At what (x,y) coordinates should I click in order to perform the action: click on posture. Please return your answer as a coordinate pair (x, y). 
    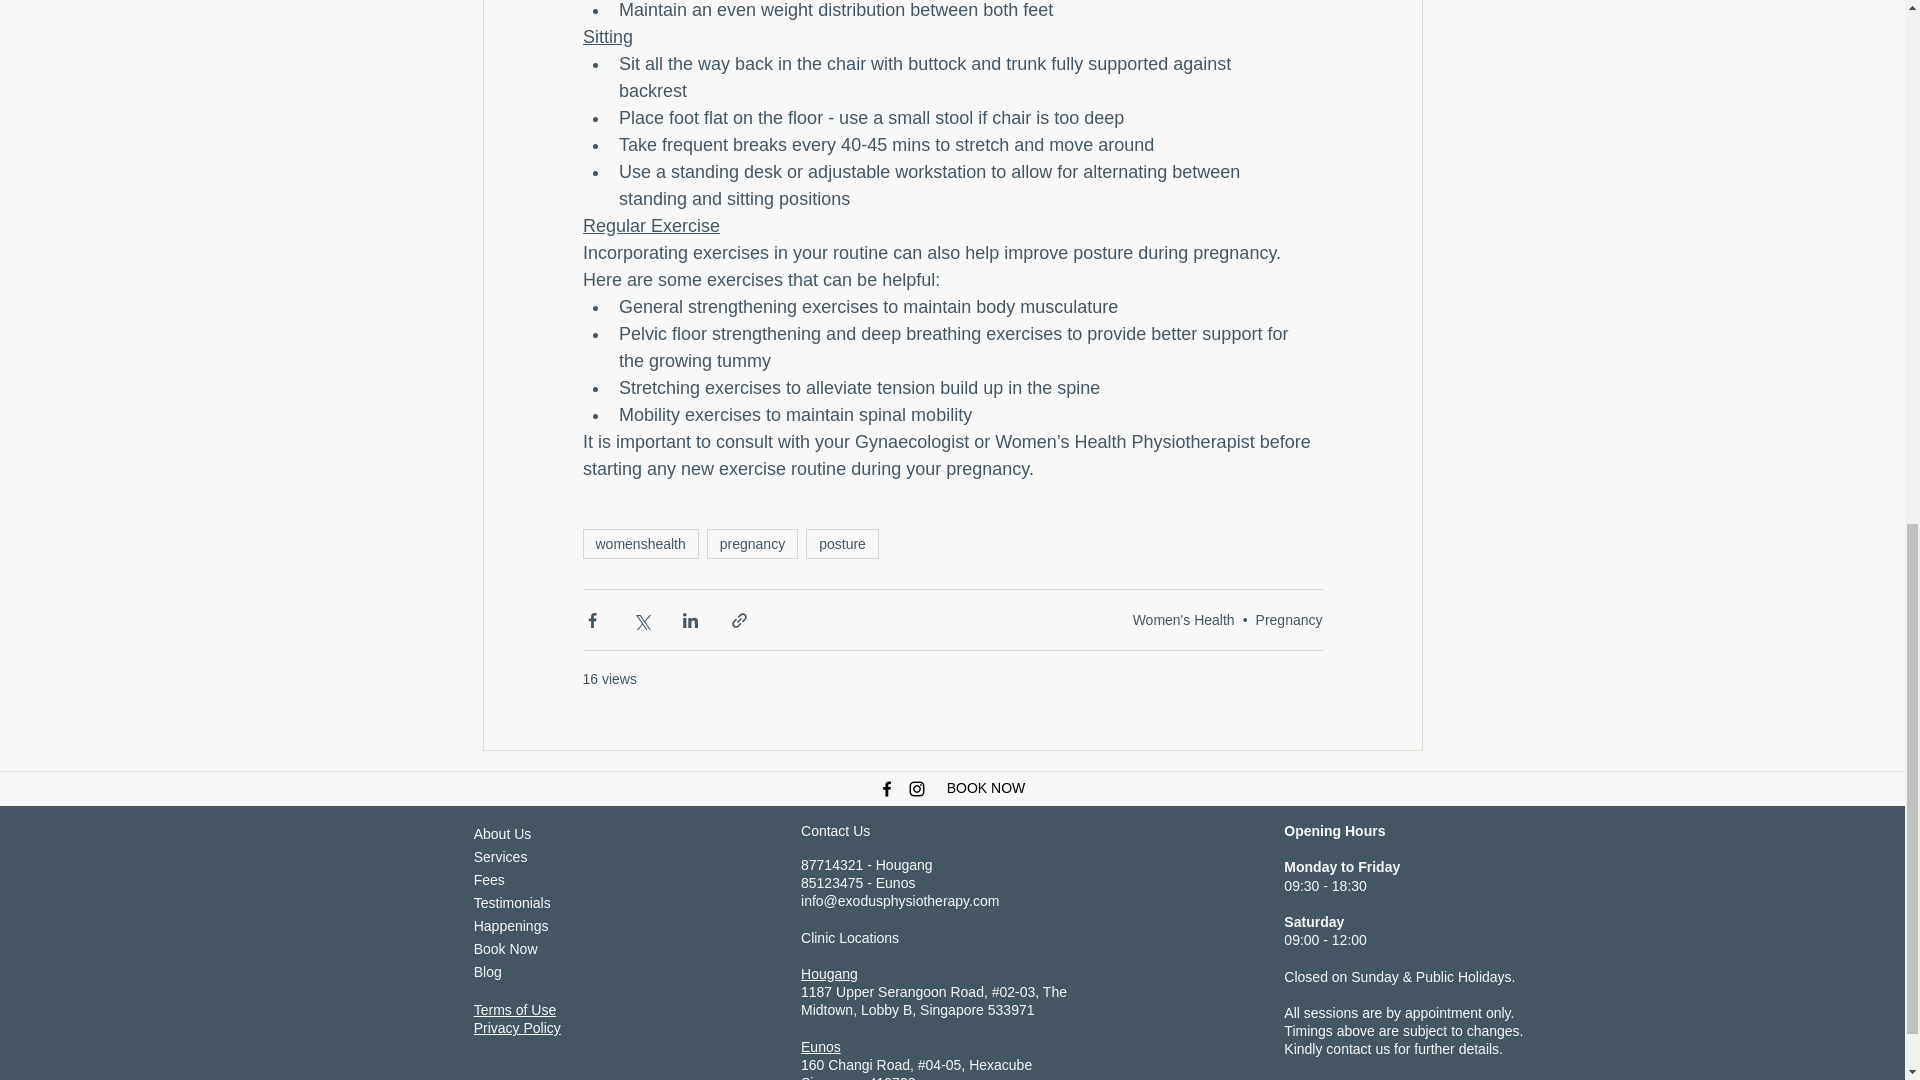
    Looking at the image, I should click on (842, 544).